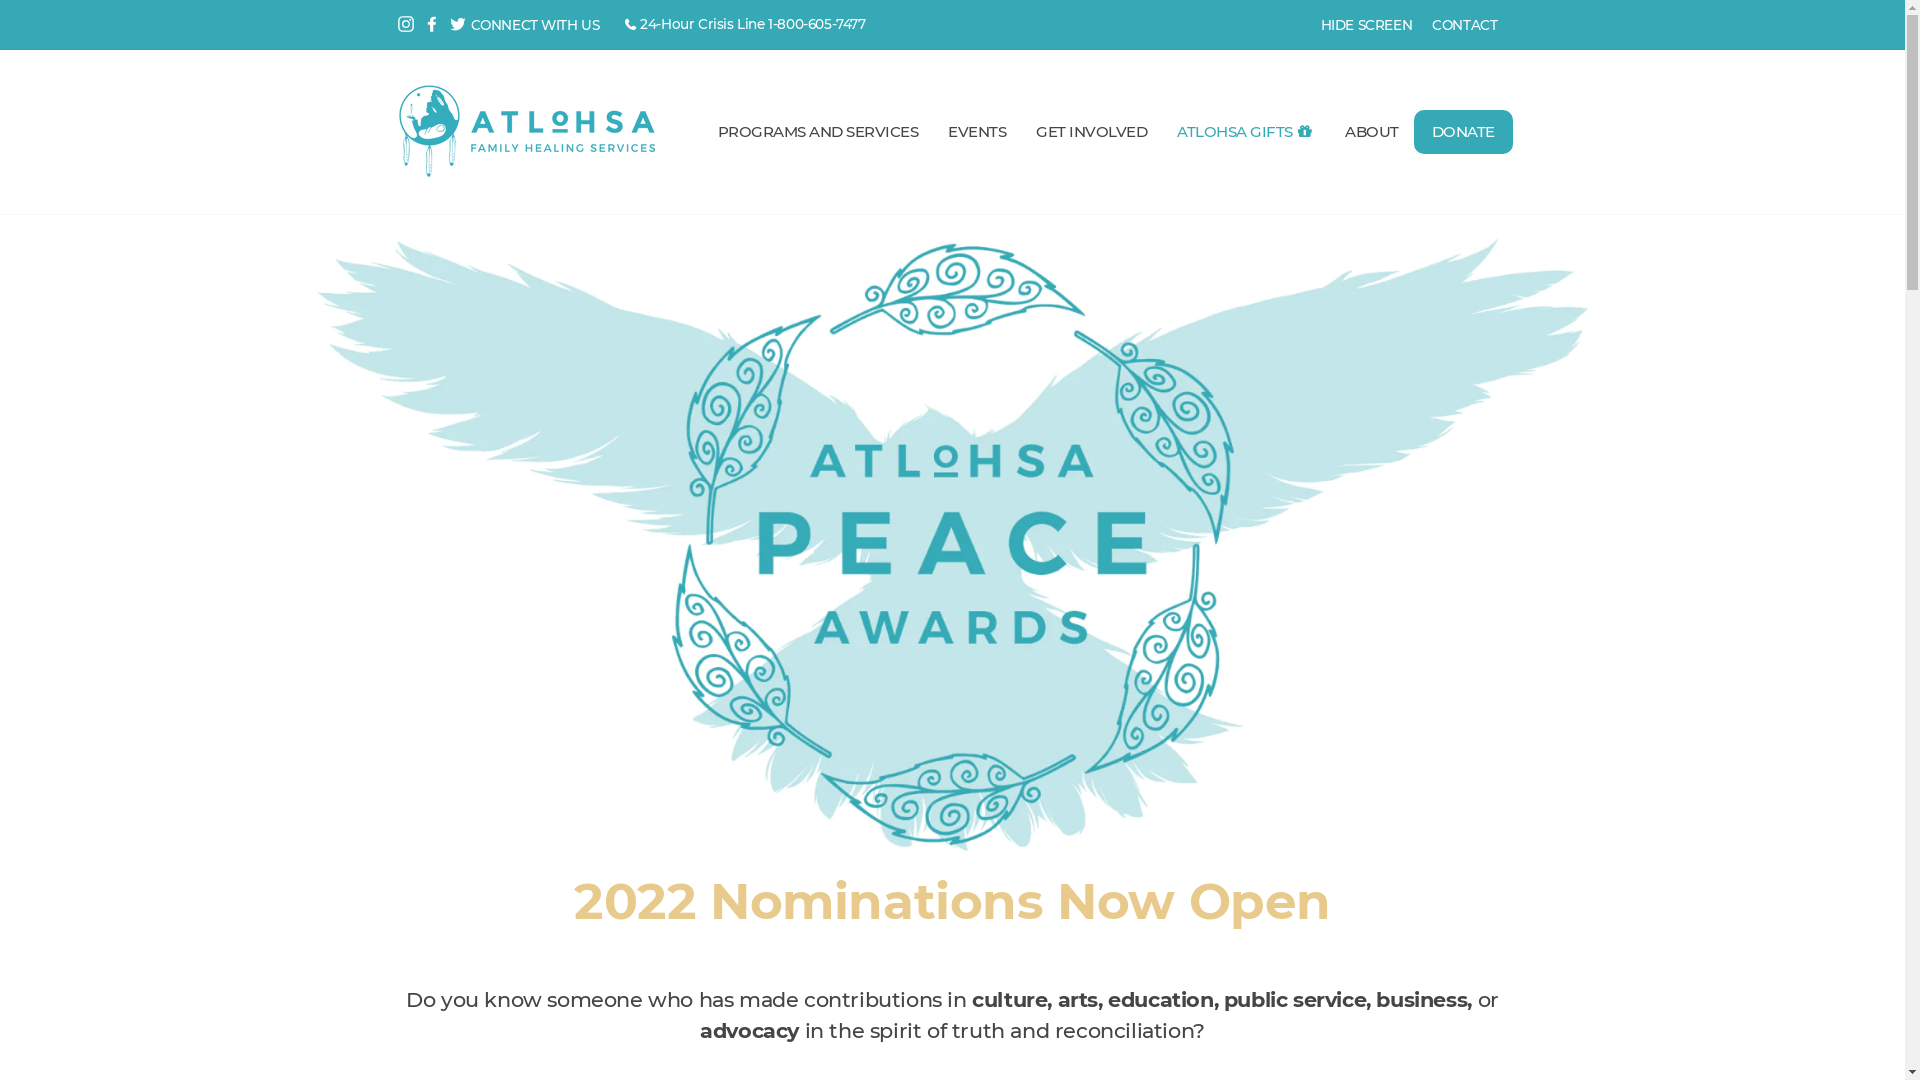 This screenshot has width=1920, height=1080. What do you see at coordinates (977, 132) in the screenshot?
I see `EVENTS` at bounding box center [977, 132].